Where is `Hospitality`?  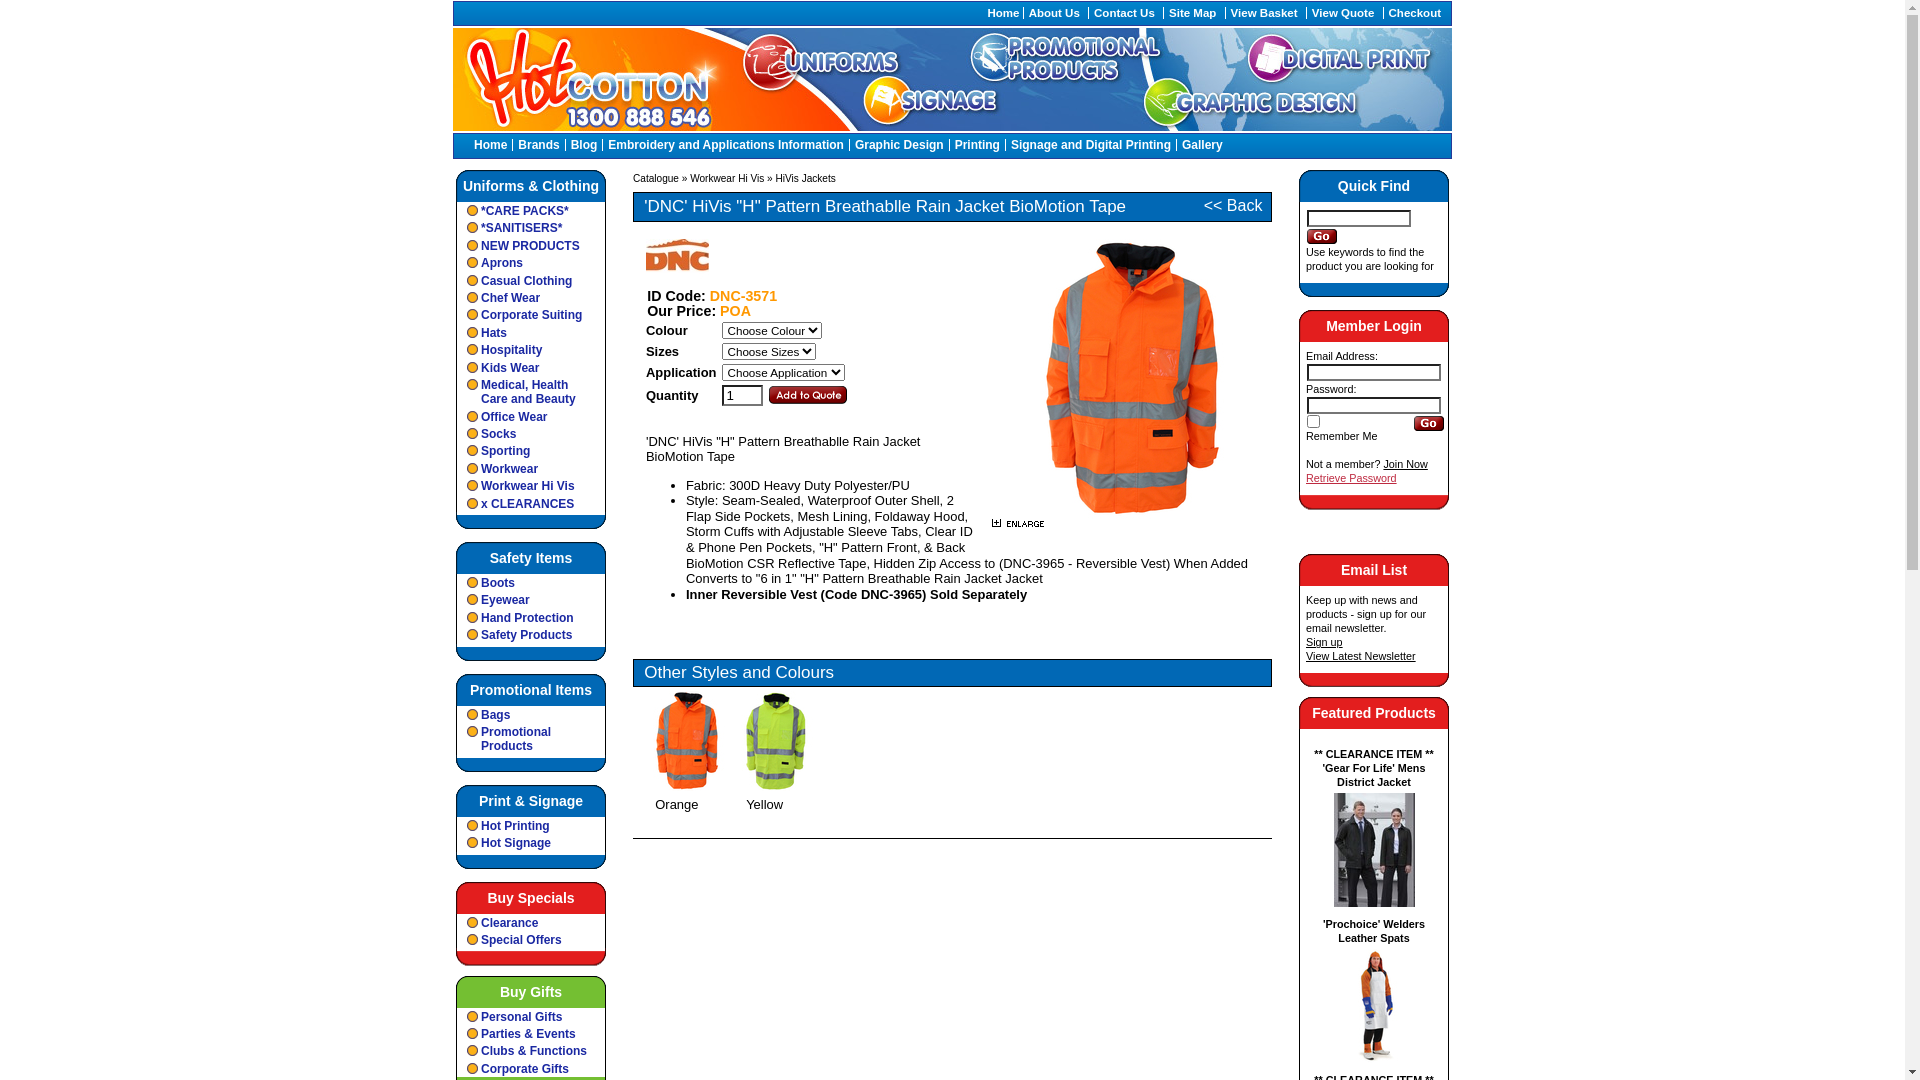
Hospitality is located at coordinates (532, 350).